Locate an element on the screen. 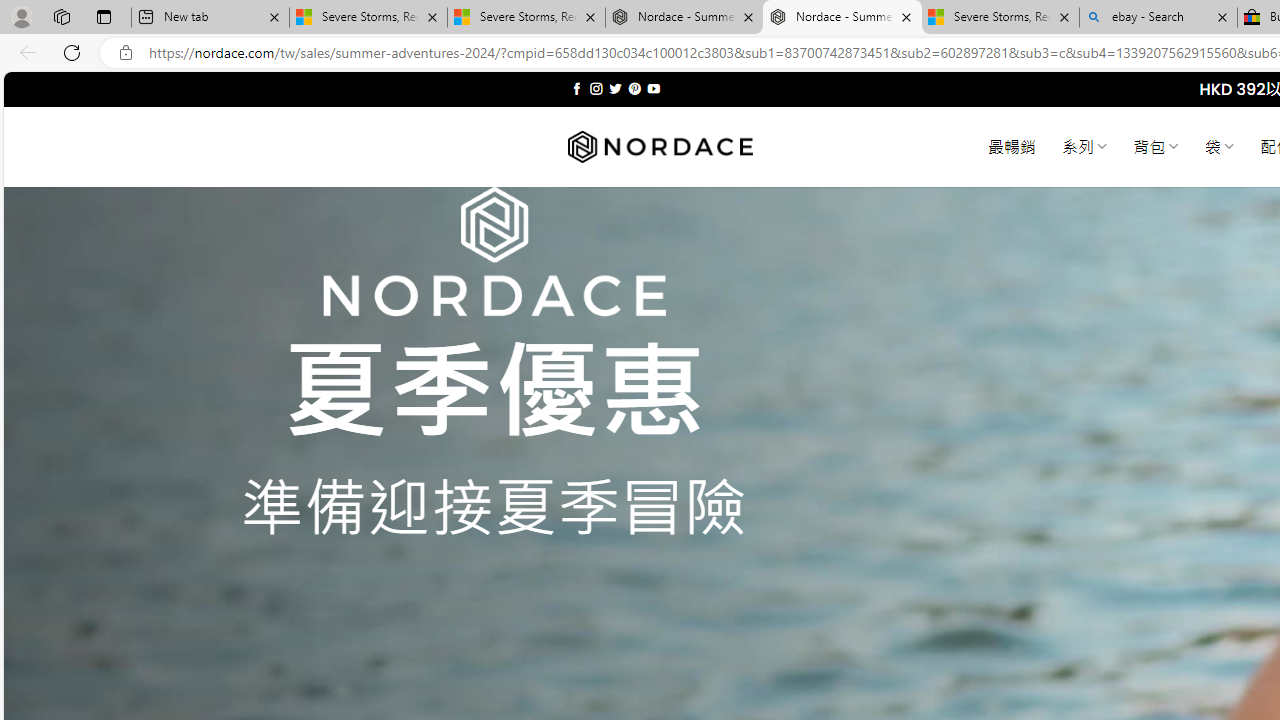  ebay - Search is located at coordinates (1158, 18).